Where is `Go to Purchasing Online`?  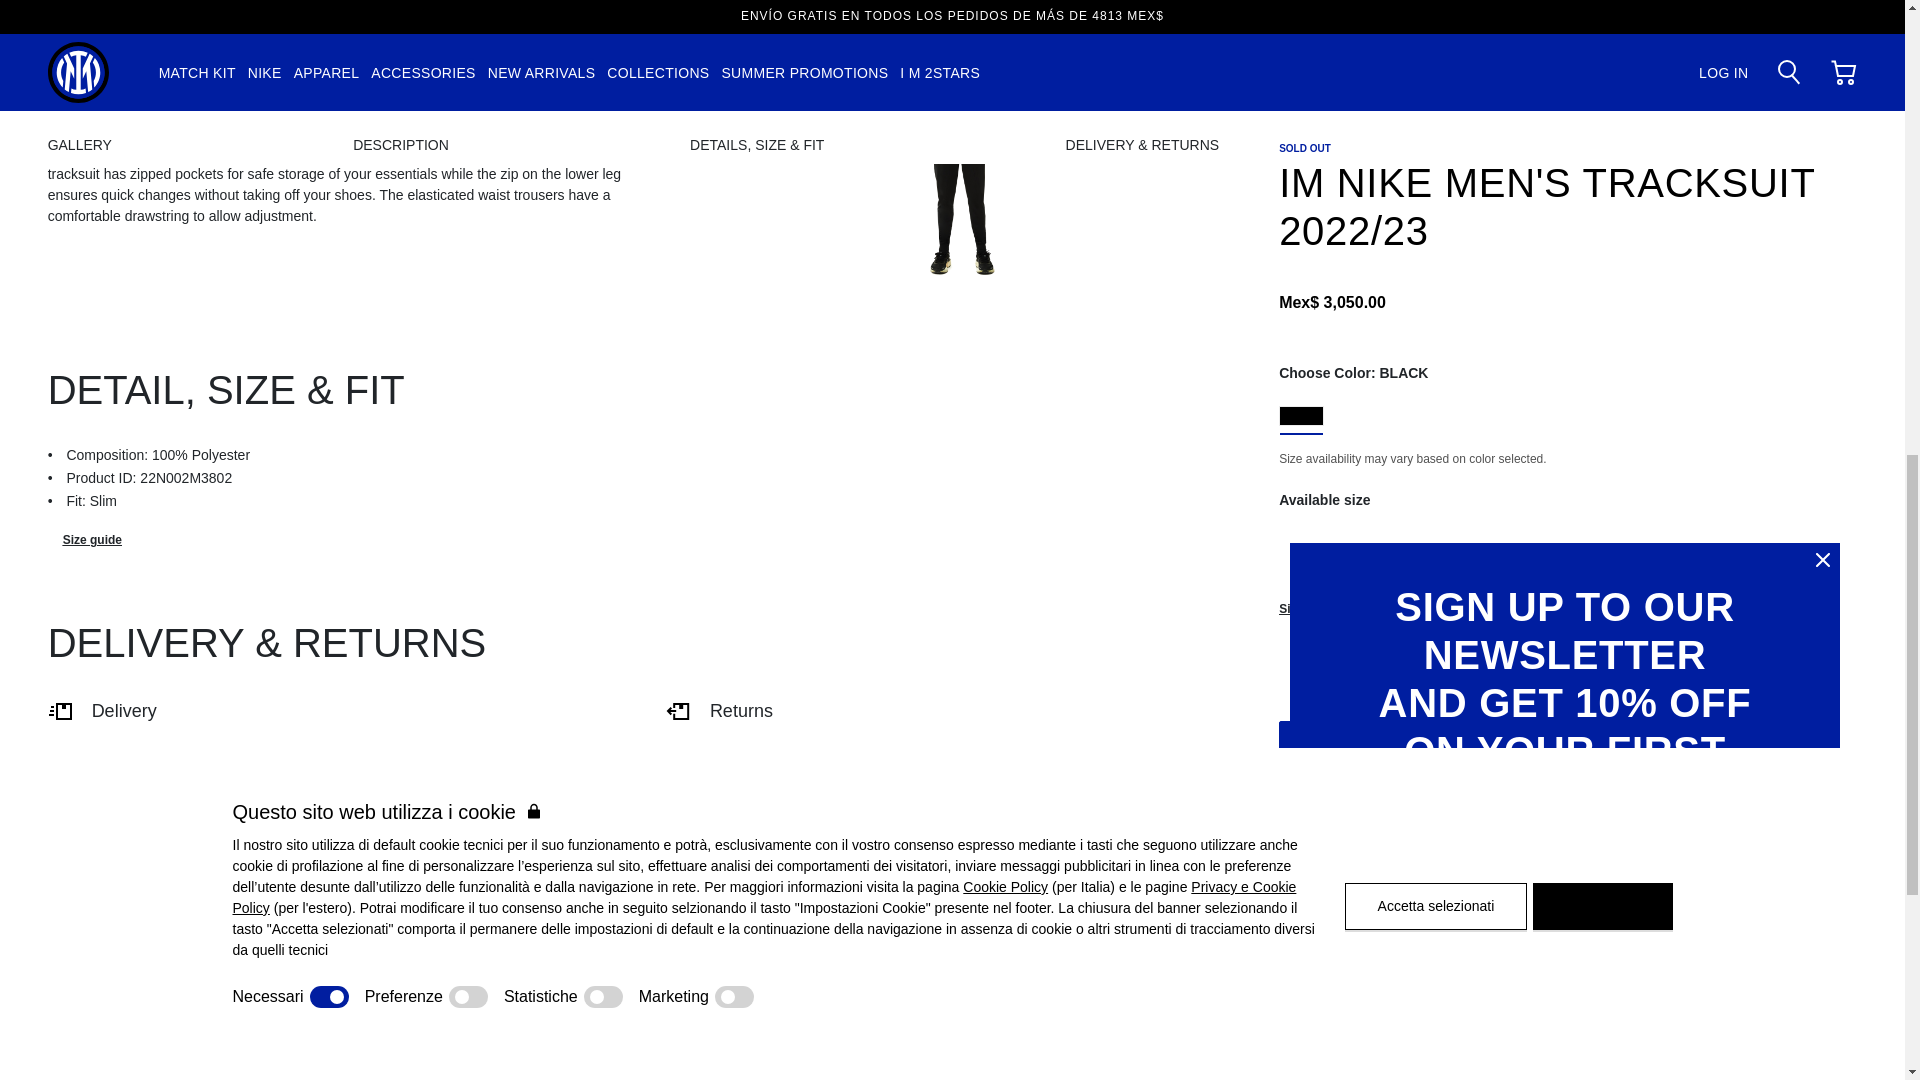
Go to Purchasing Online is located at coordinates (888, 1076).